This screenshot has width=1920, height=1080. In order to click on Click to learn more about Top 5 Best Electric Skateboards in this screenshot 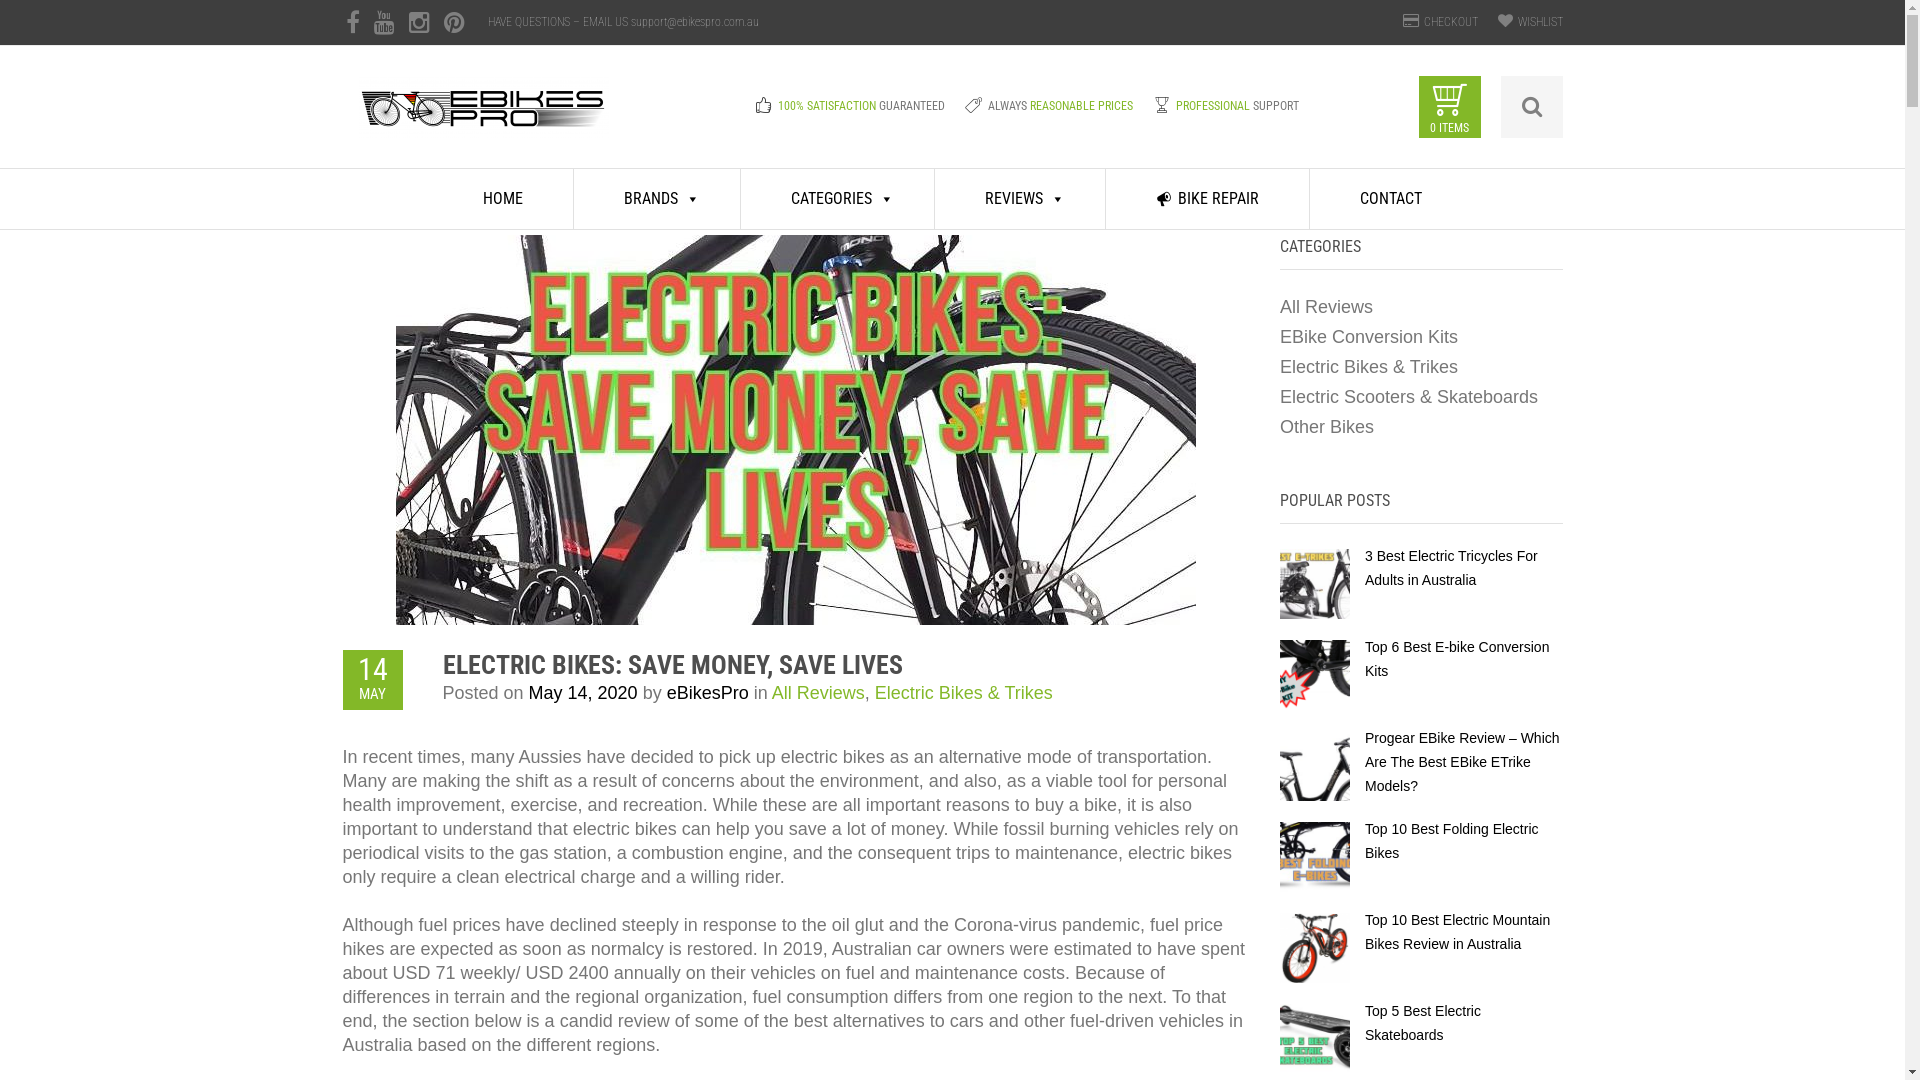, I will do `click(1315, 1038)`.